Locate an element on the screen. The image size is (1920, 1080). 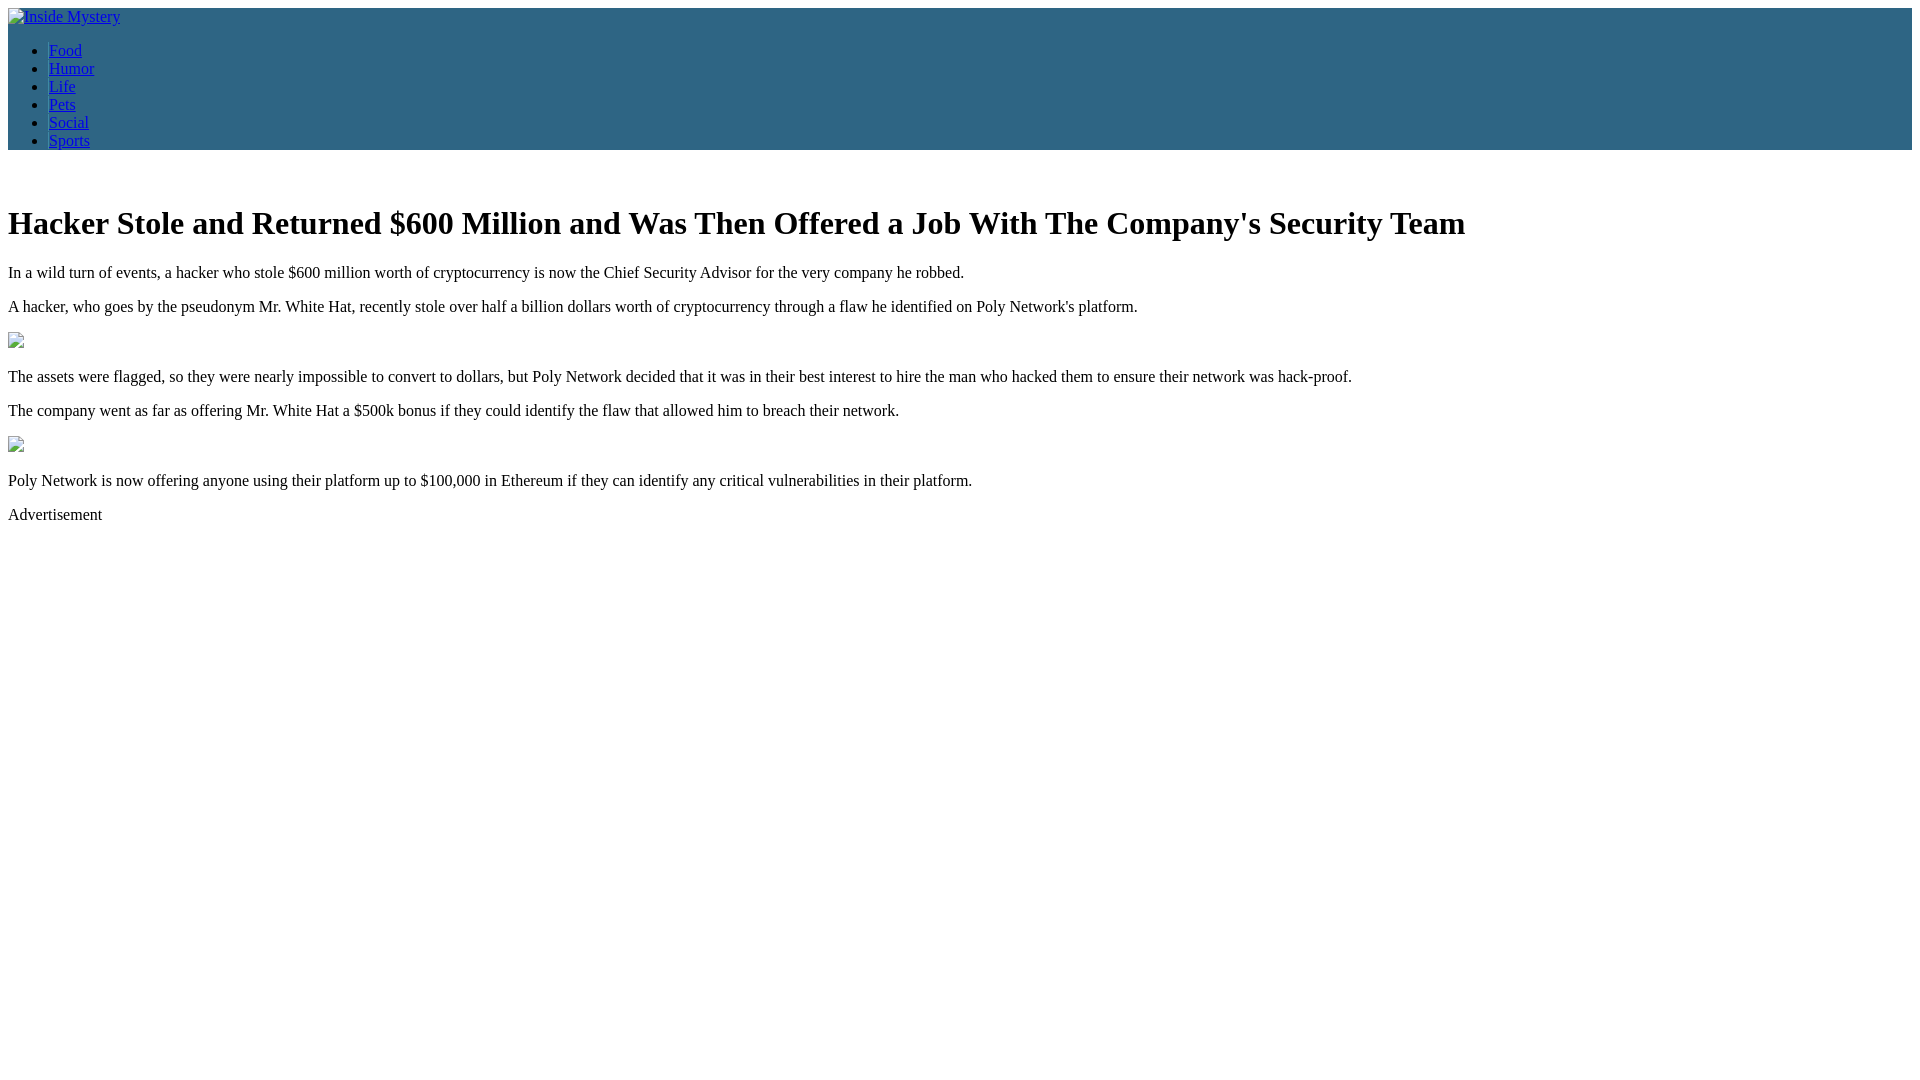
Pets is located at coordinates (62, 104).